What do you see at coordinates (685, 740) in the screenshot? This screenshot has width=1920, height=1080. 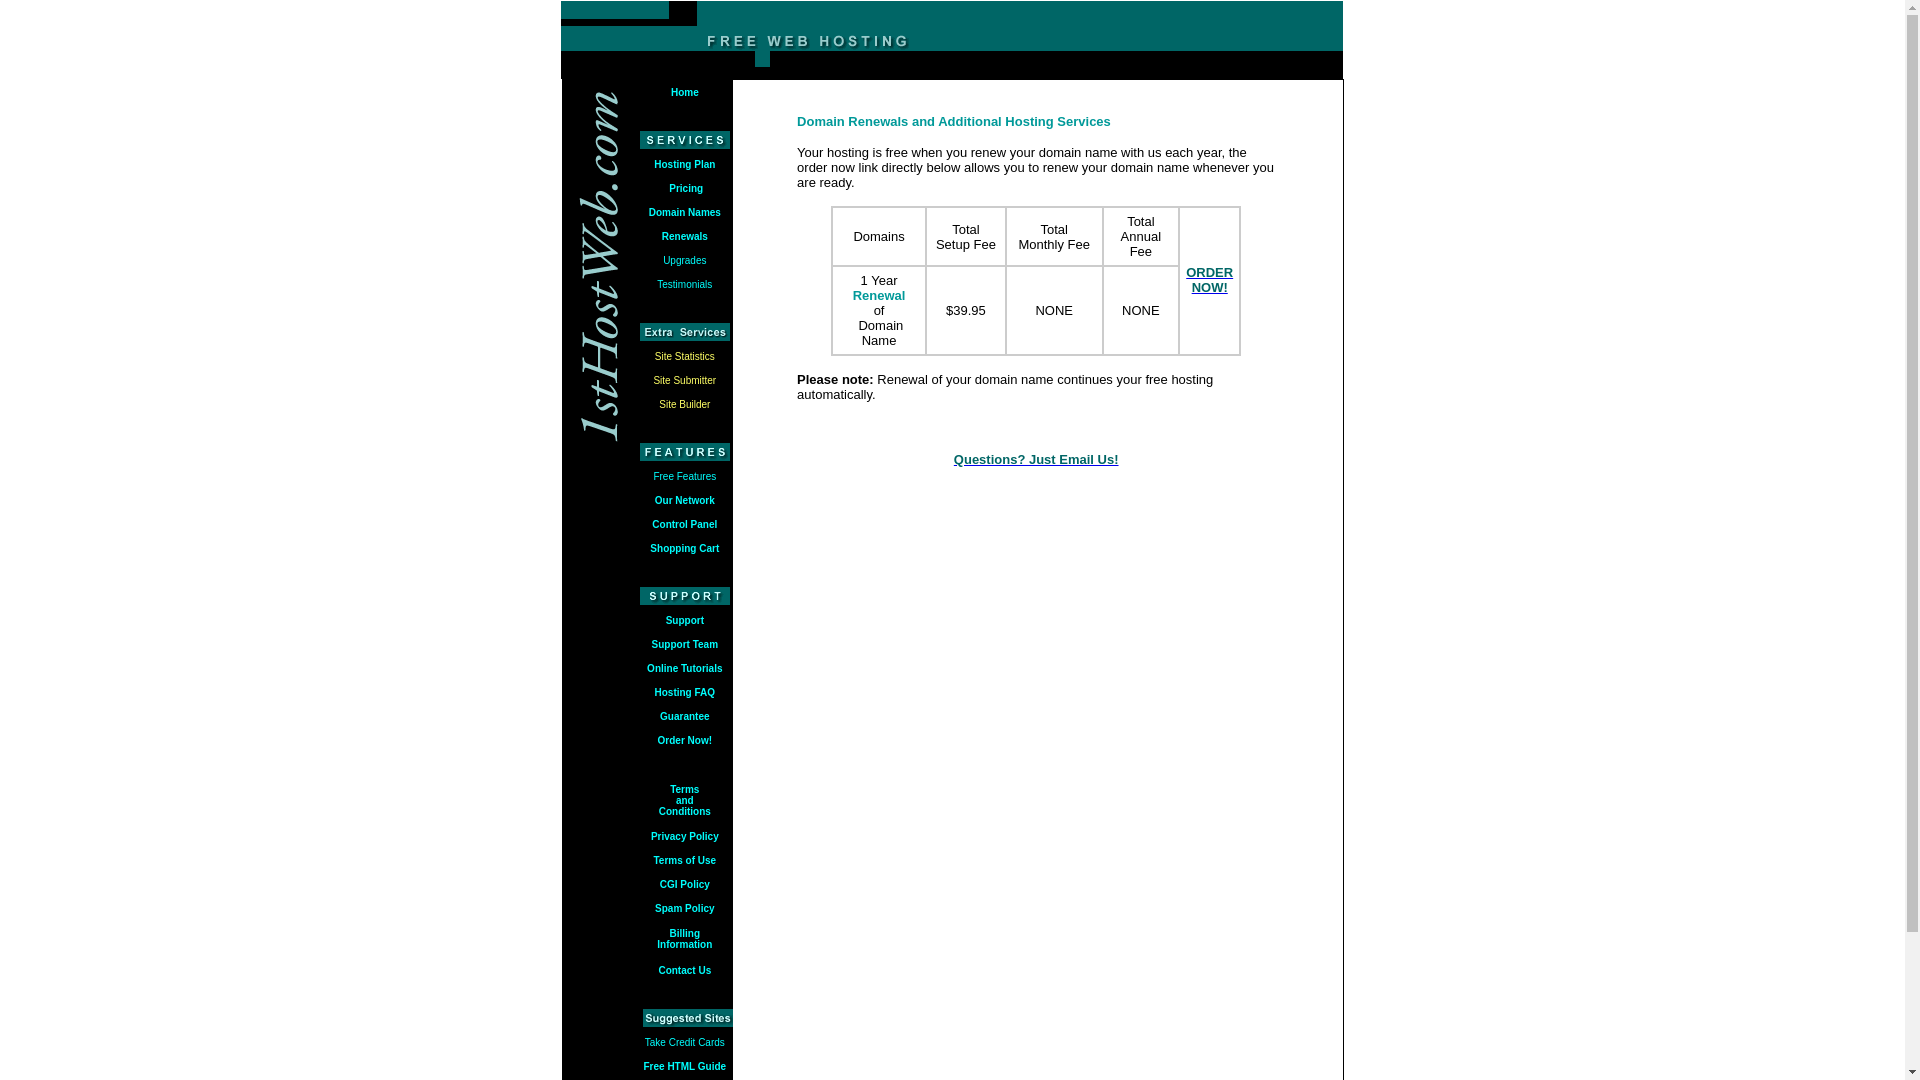 I see `Order Now!` at bounding box center [685, 740].